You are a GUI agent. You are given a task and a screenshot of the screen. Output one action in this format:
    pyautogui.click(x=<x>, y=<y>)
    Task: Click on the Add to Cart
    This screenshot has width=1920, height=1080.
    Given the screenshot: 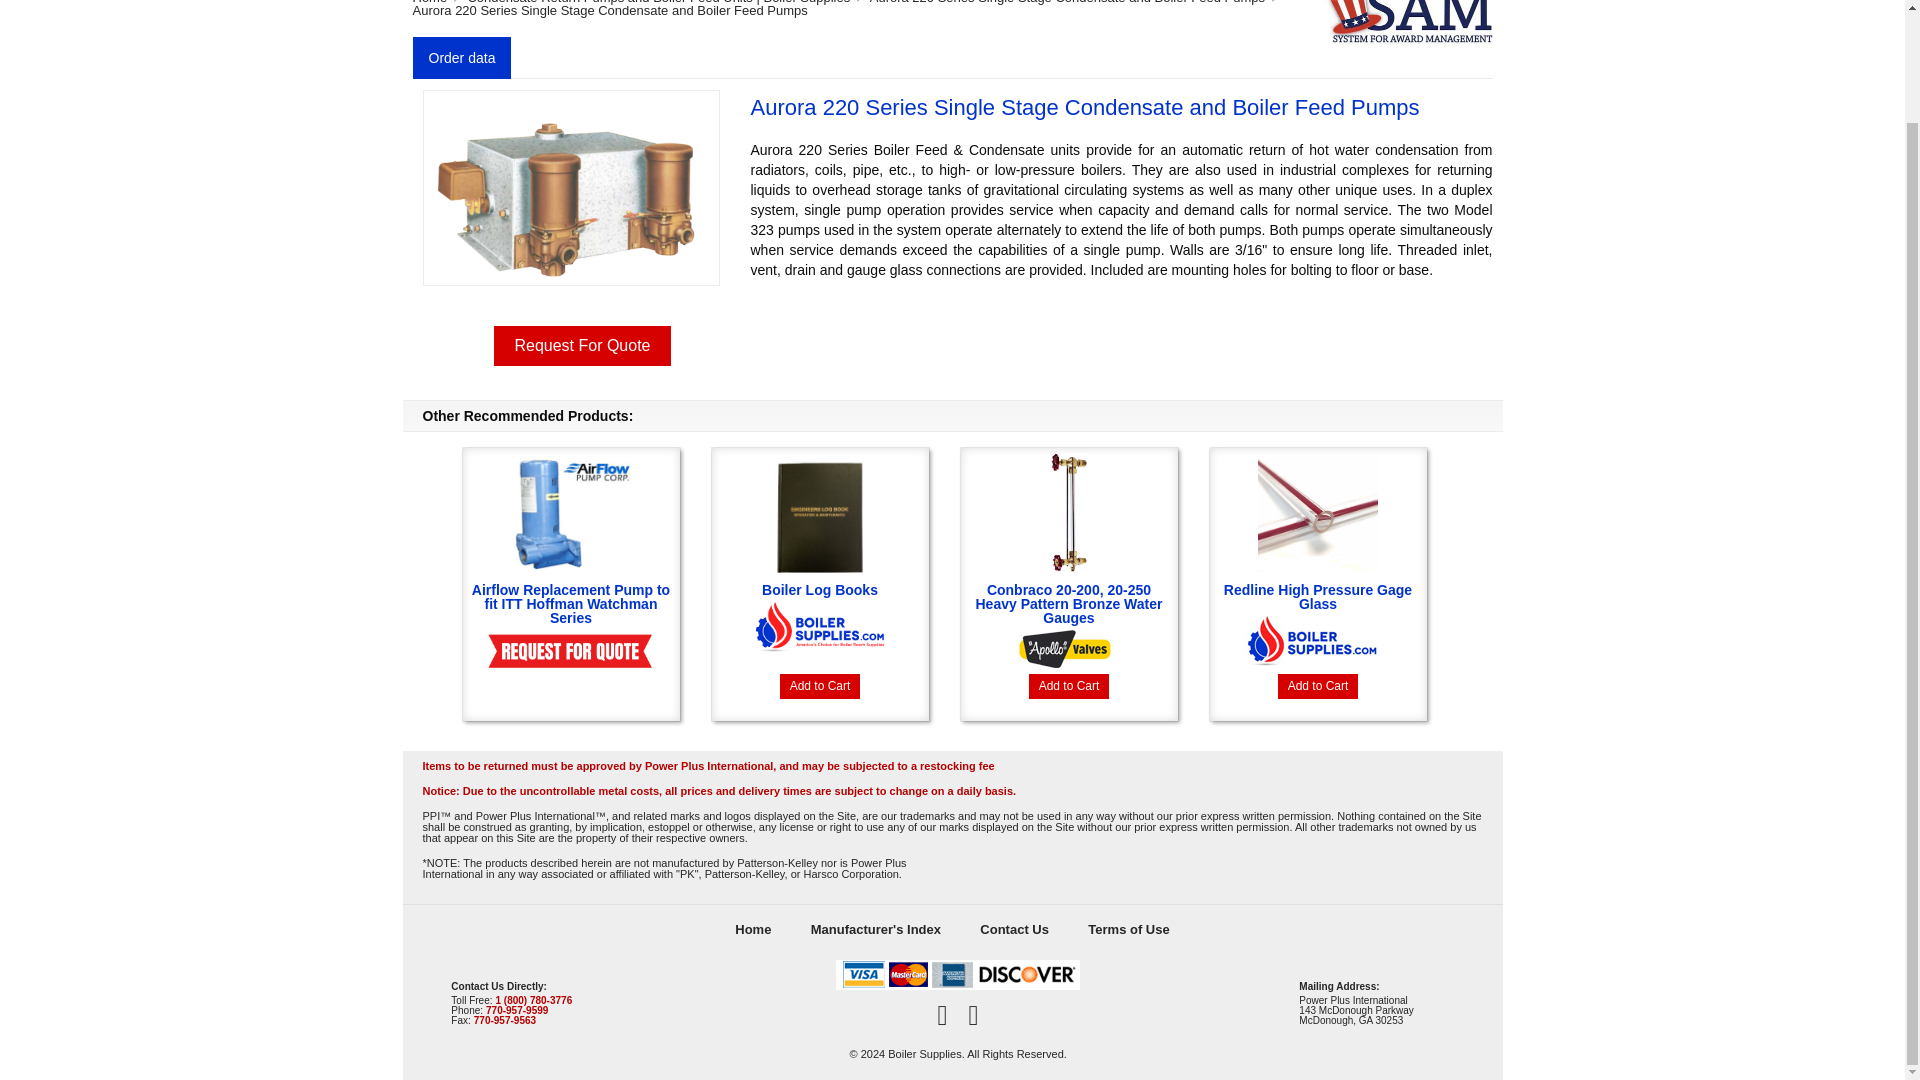 What is the action you would take?
    pyautogui.click(x=1069, y=686)
    